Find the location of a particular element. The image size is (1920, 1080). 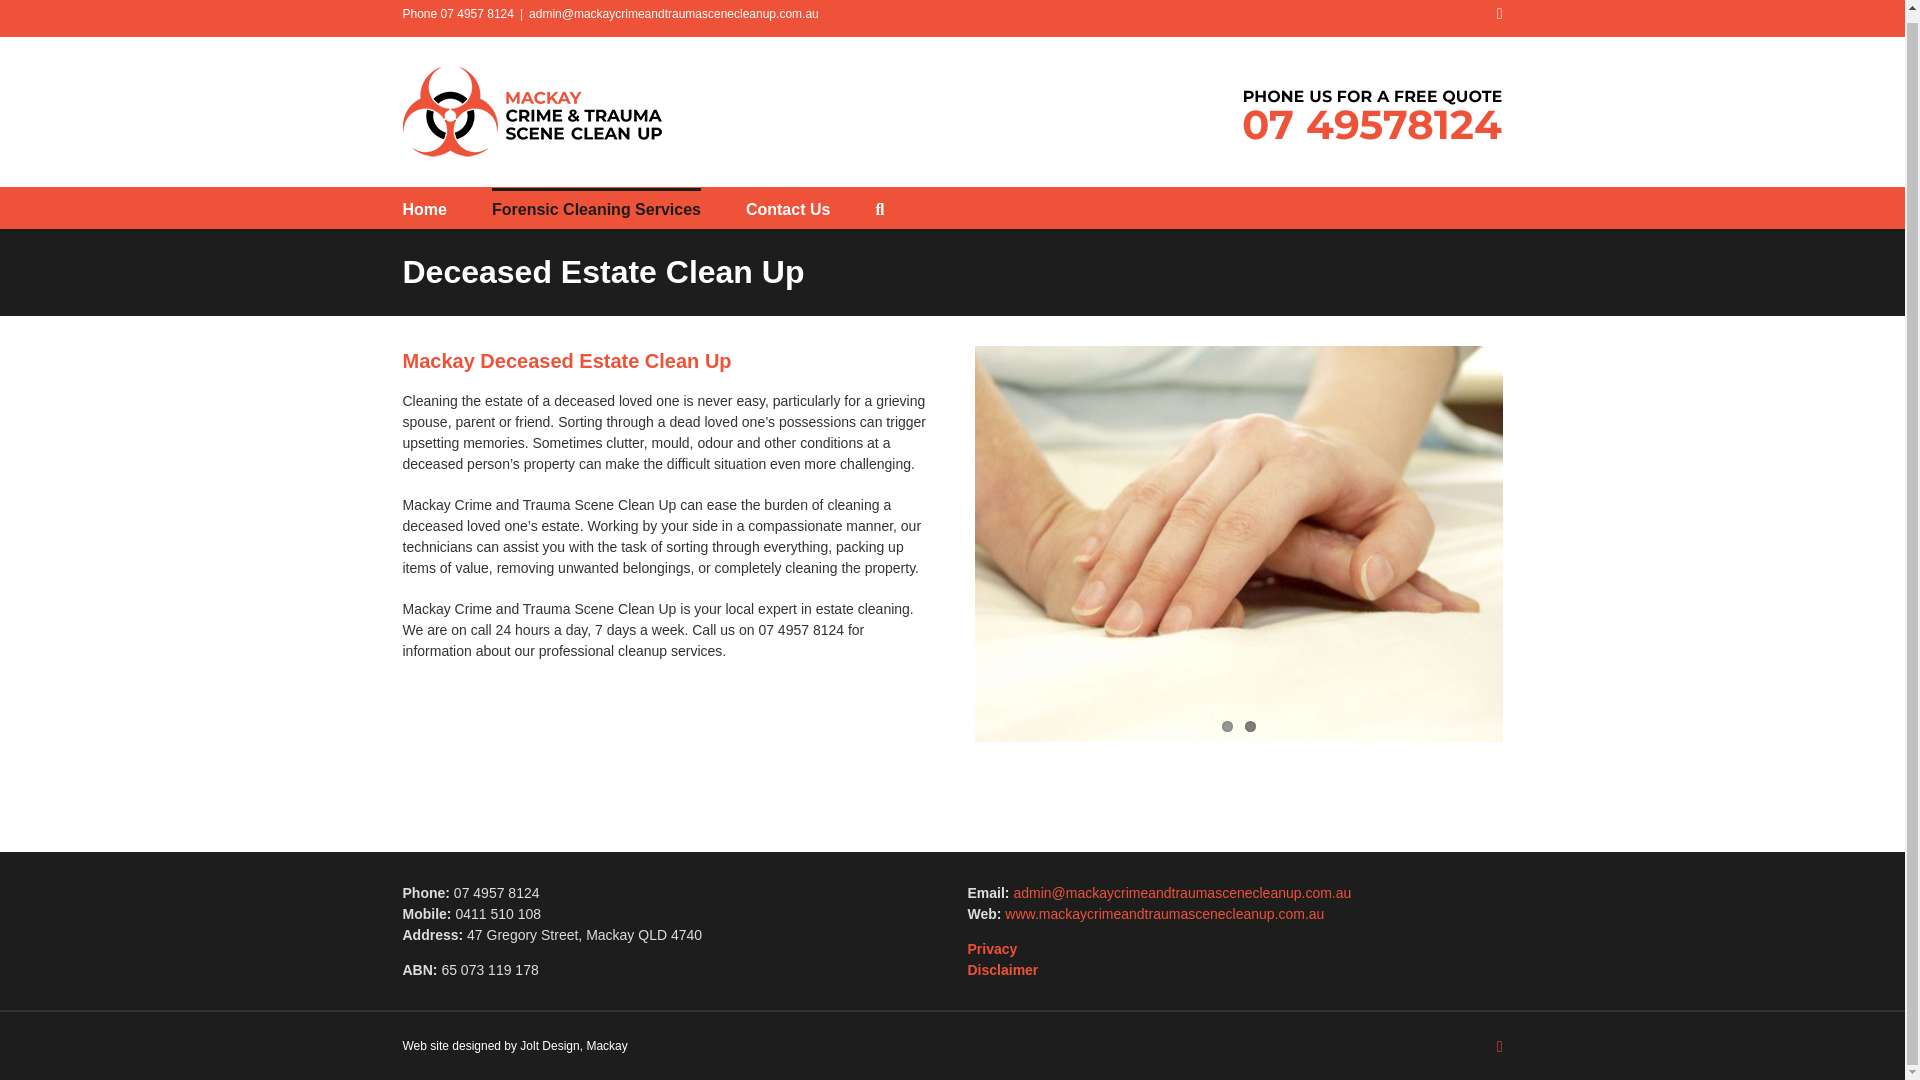

www.mackaycrimeandtraumascenecleanup.com.au is located at coordinates (1164, 914).